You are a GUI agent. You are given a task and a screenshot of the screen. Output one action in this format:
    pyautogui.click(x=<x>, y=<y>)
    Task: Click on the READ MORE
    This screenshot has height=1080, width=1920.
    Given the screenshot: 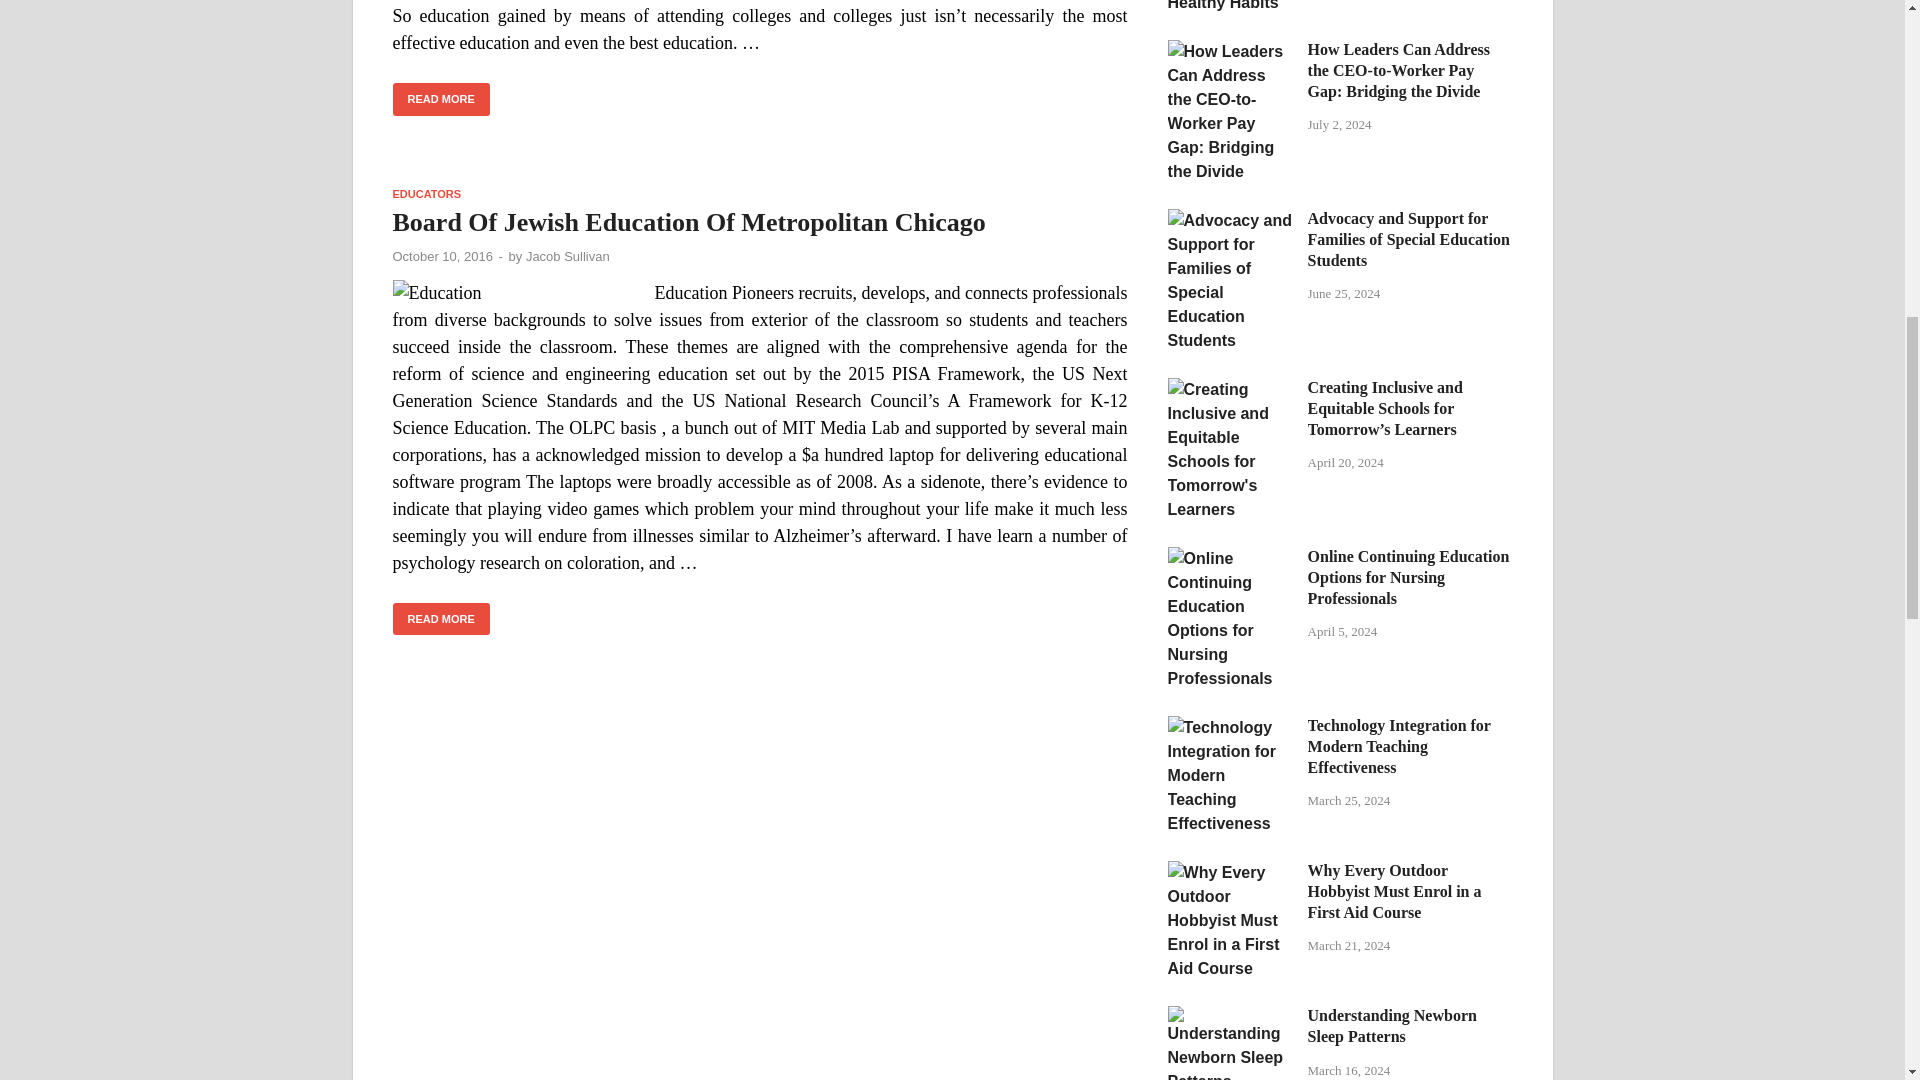 What is the action you would take?
    pyautogui.click(x=440, y=99)
    